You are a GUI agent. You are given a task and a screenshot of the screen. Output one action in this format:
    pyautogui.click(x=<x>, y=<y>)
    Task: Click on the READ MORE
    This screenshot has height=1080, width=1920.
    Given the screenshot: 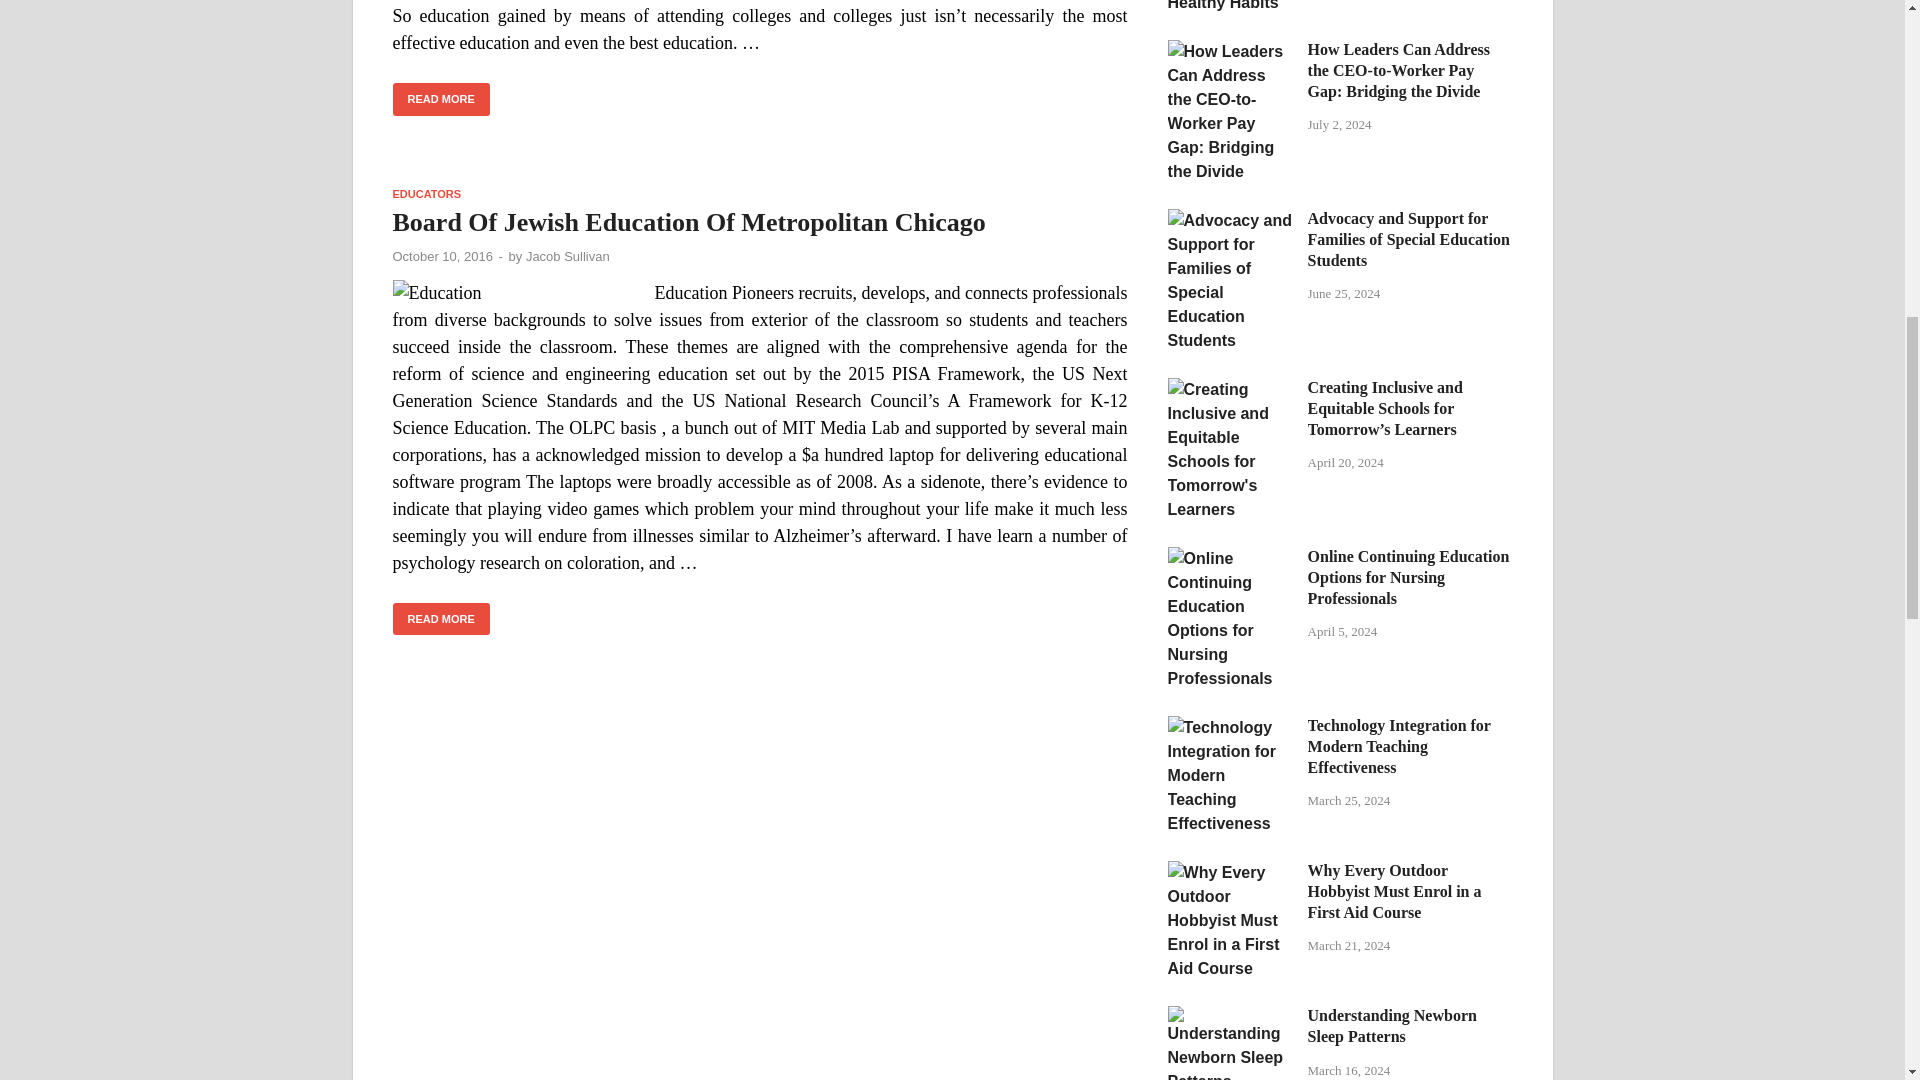 What is the action you would take?
    pyautogui.click(x=440, y=99)
    